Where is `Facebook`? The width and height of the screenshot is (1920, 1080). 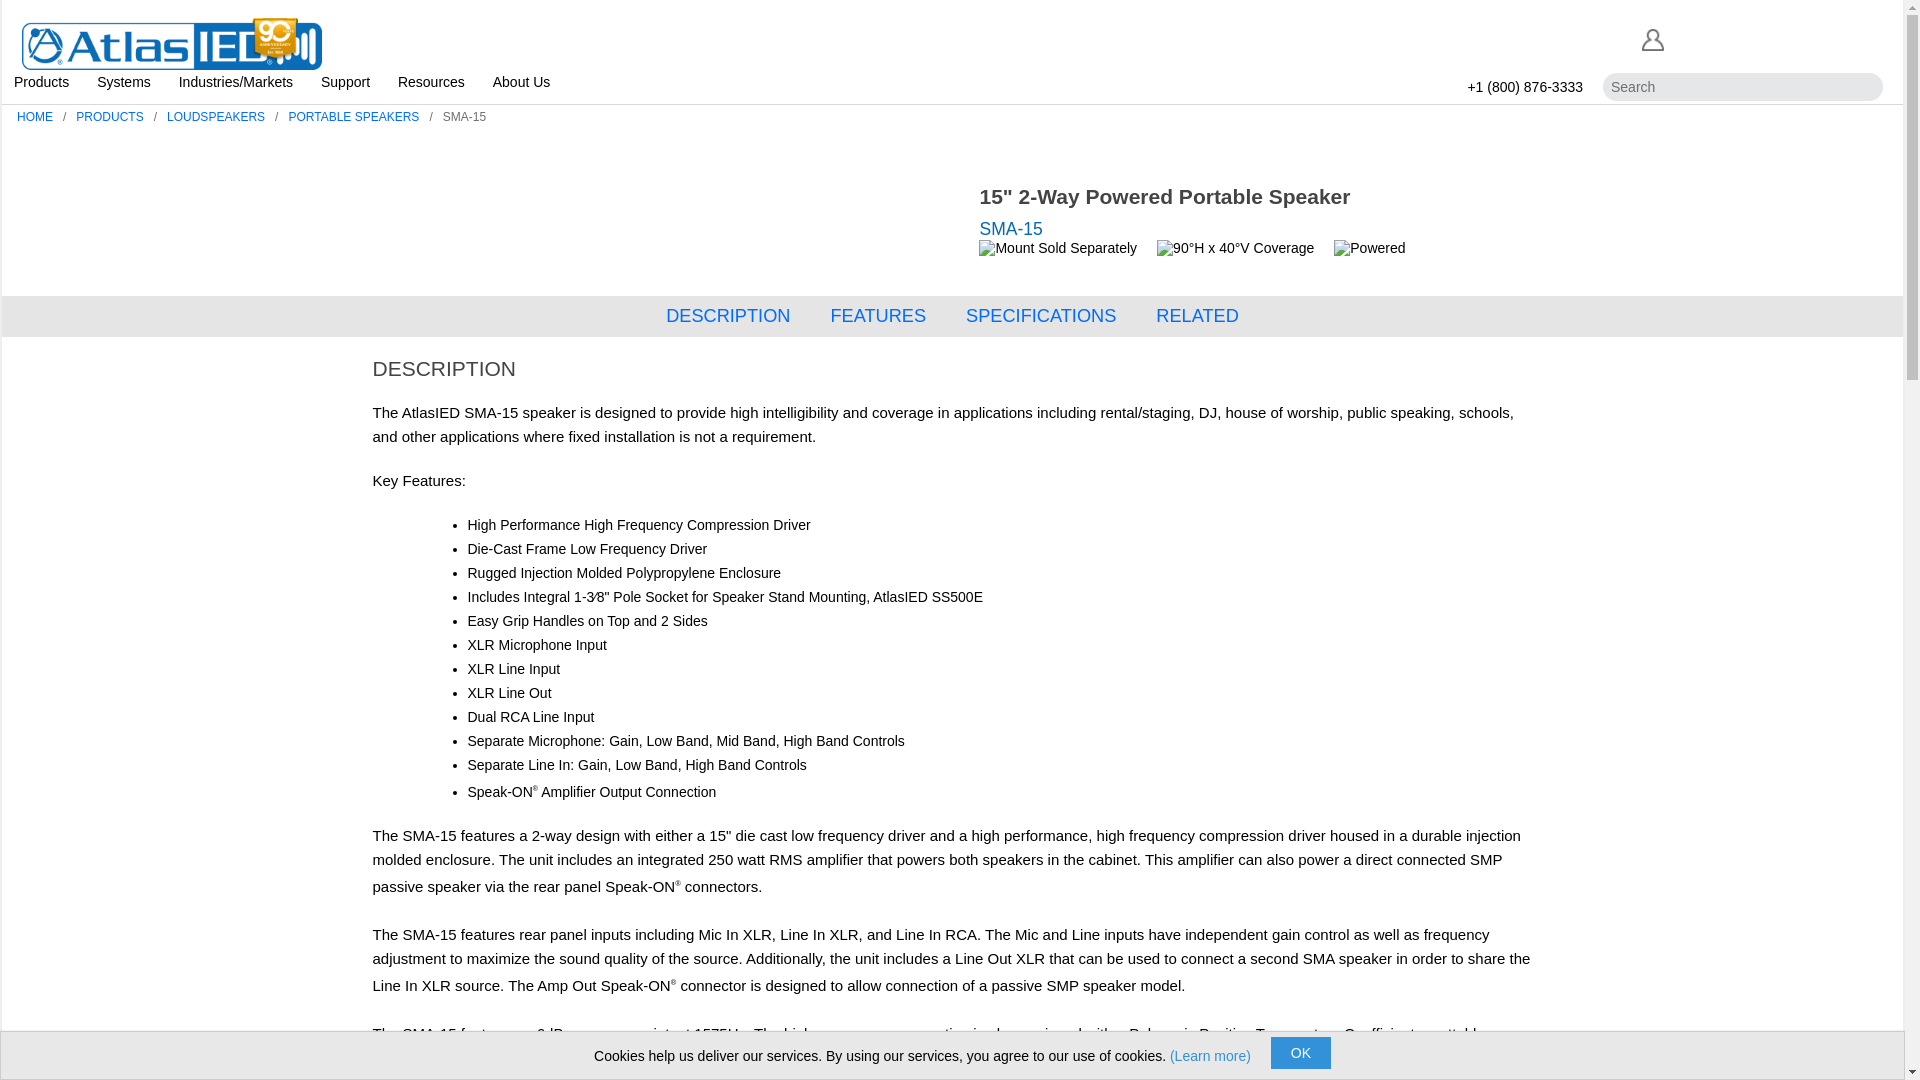
Facebook is located at coordinates (1690, 37).